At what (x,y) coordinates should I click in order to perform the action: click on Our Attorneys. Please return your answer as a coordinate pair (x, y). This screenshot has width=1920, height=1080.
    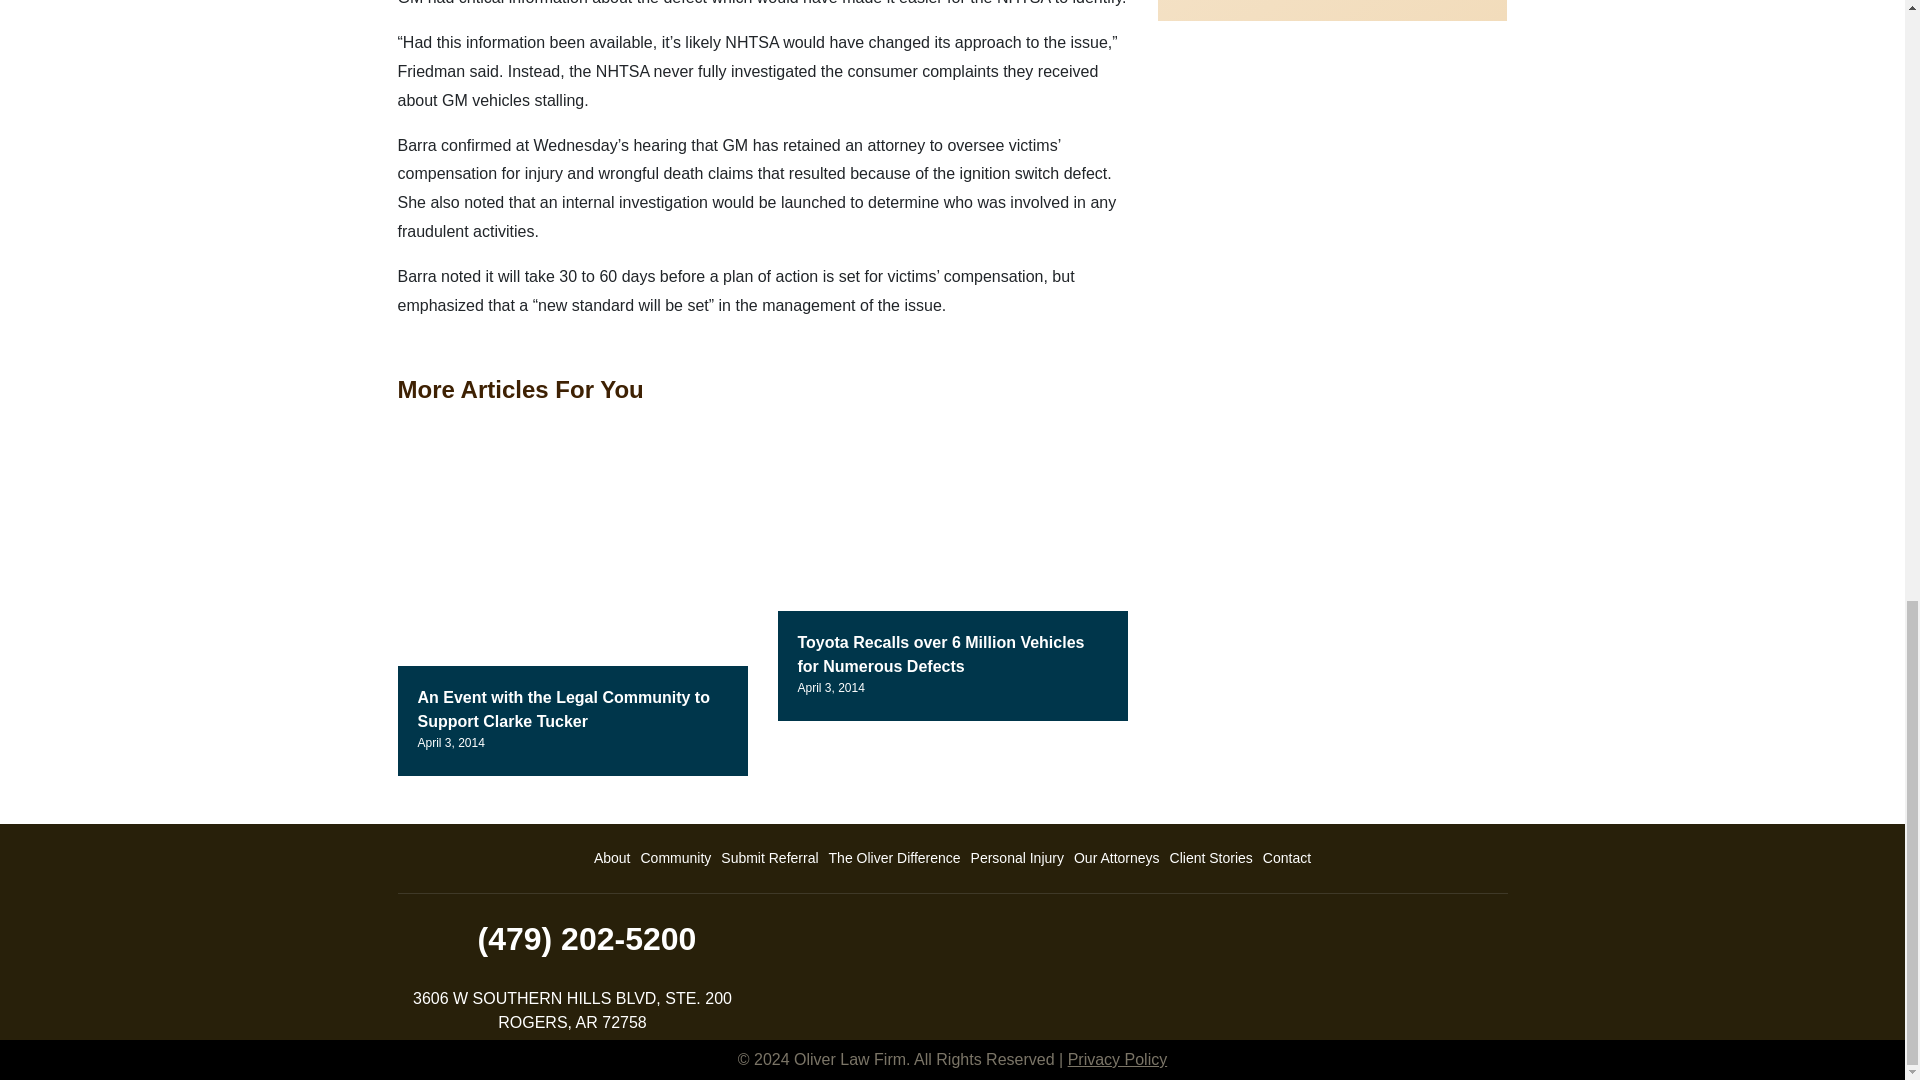
    Looking at the image, I should click on (1117, 858).